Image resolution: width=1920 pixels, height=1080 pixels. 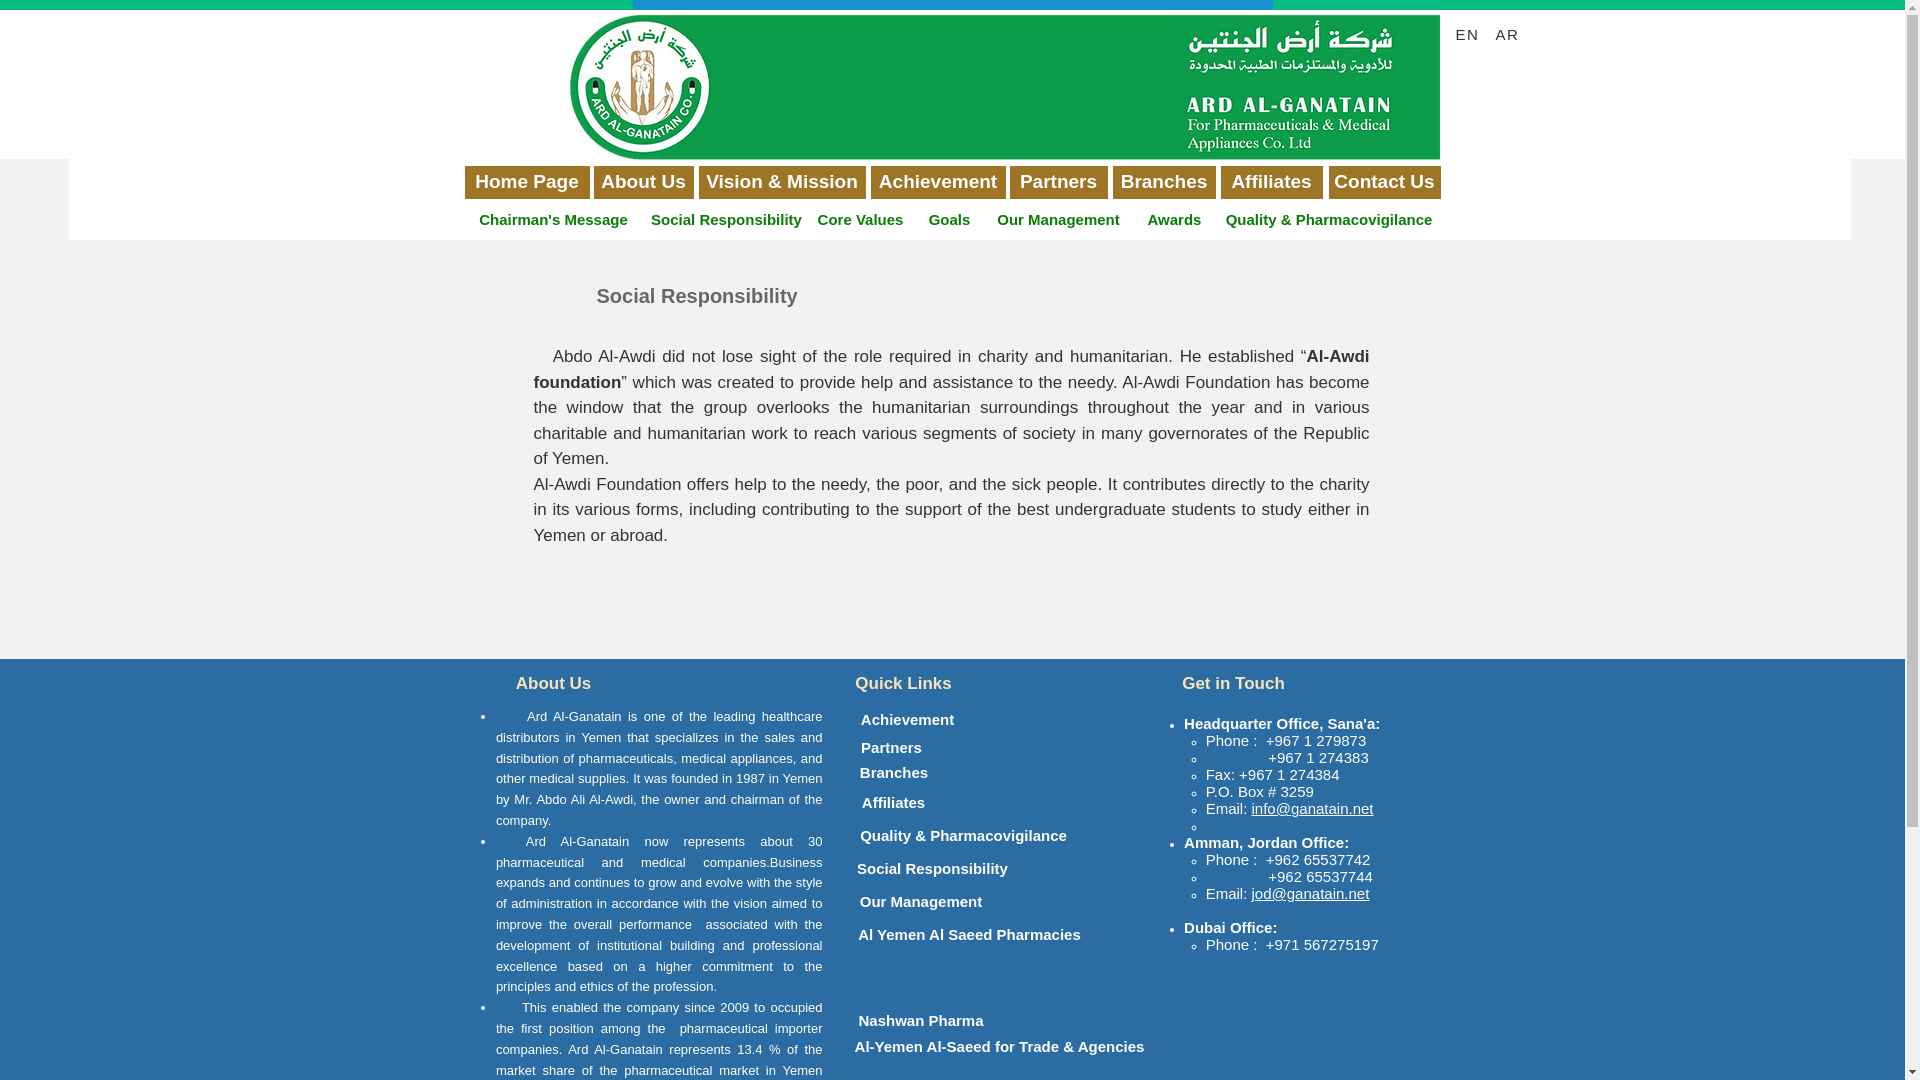 What do you see at coordinates (1510, 34) in the screenshot?
I see `AR` at bounding box center [1510, 34].